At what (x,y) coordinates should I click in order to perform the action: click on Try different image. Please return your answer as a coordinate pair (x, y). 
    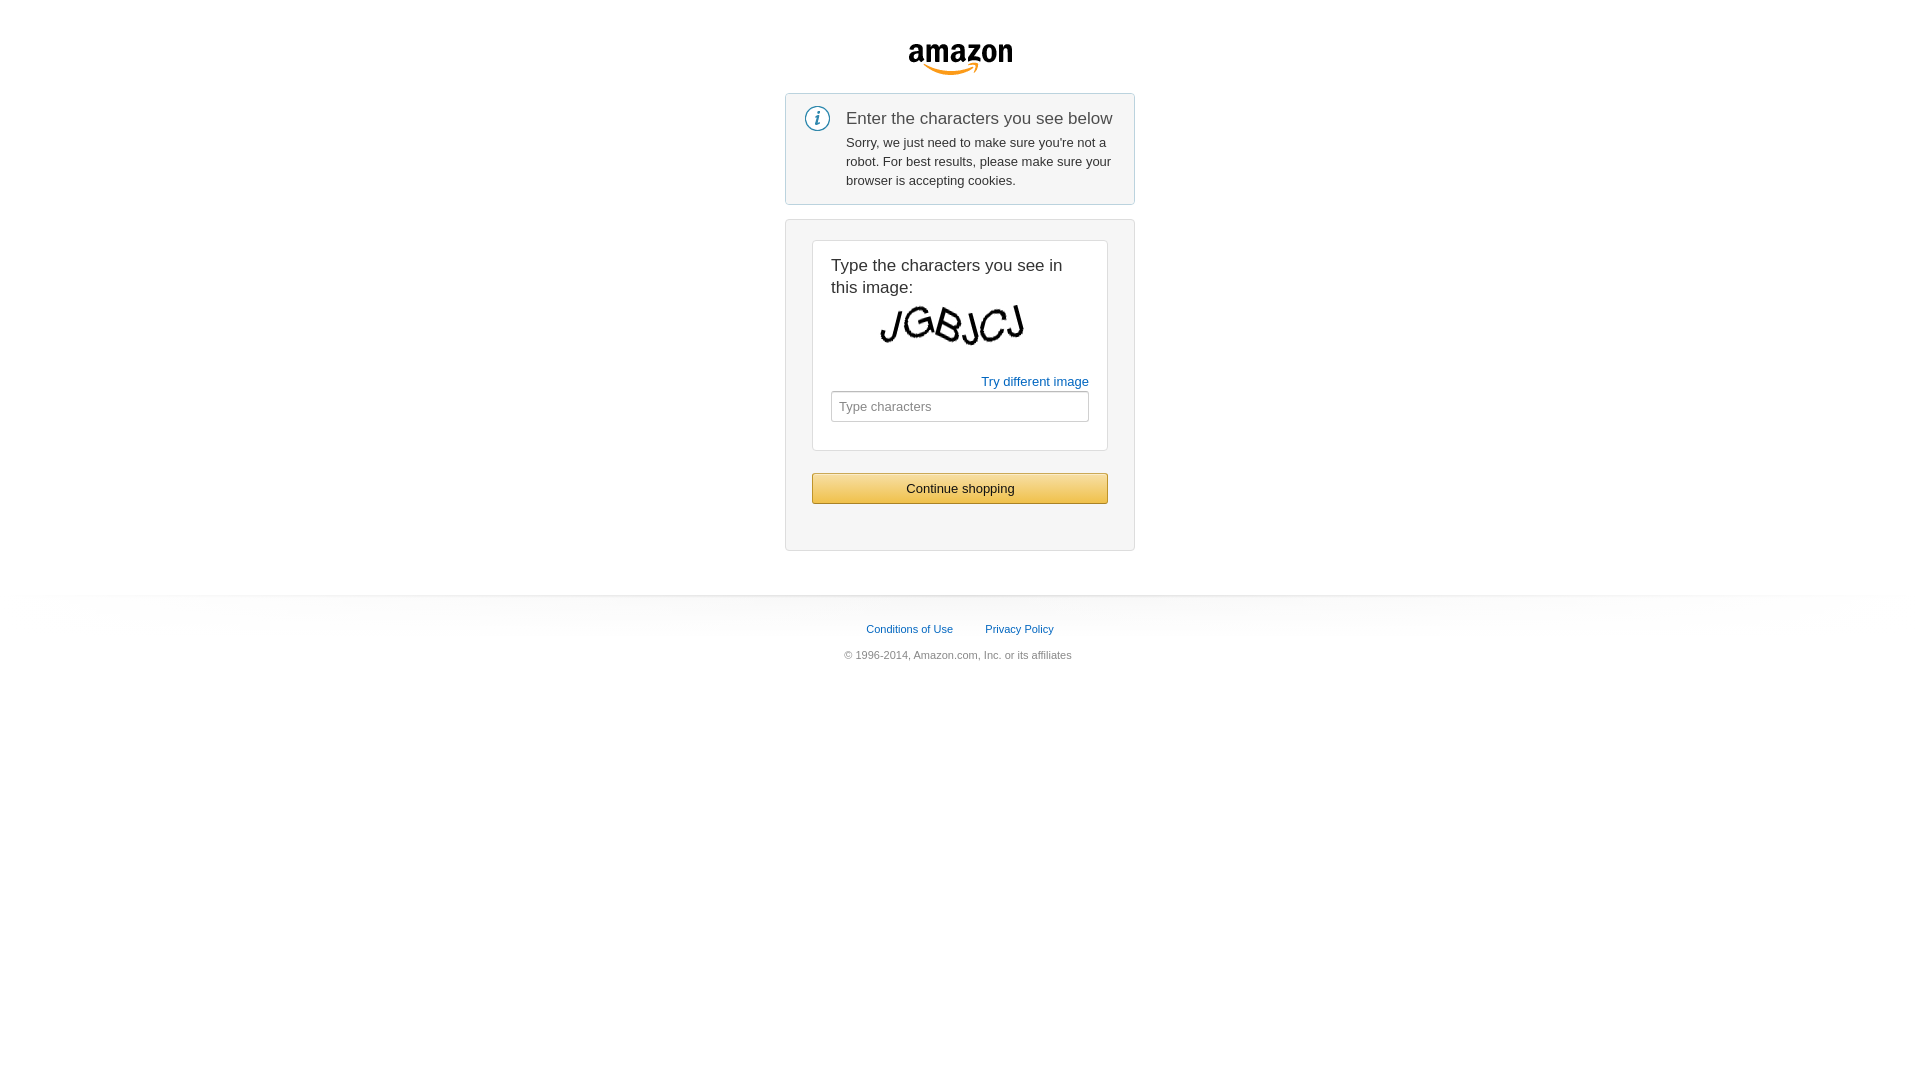
    Looking at the image, I should click on (1035, 381).